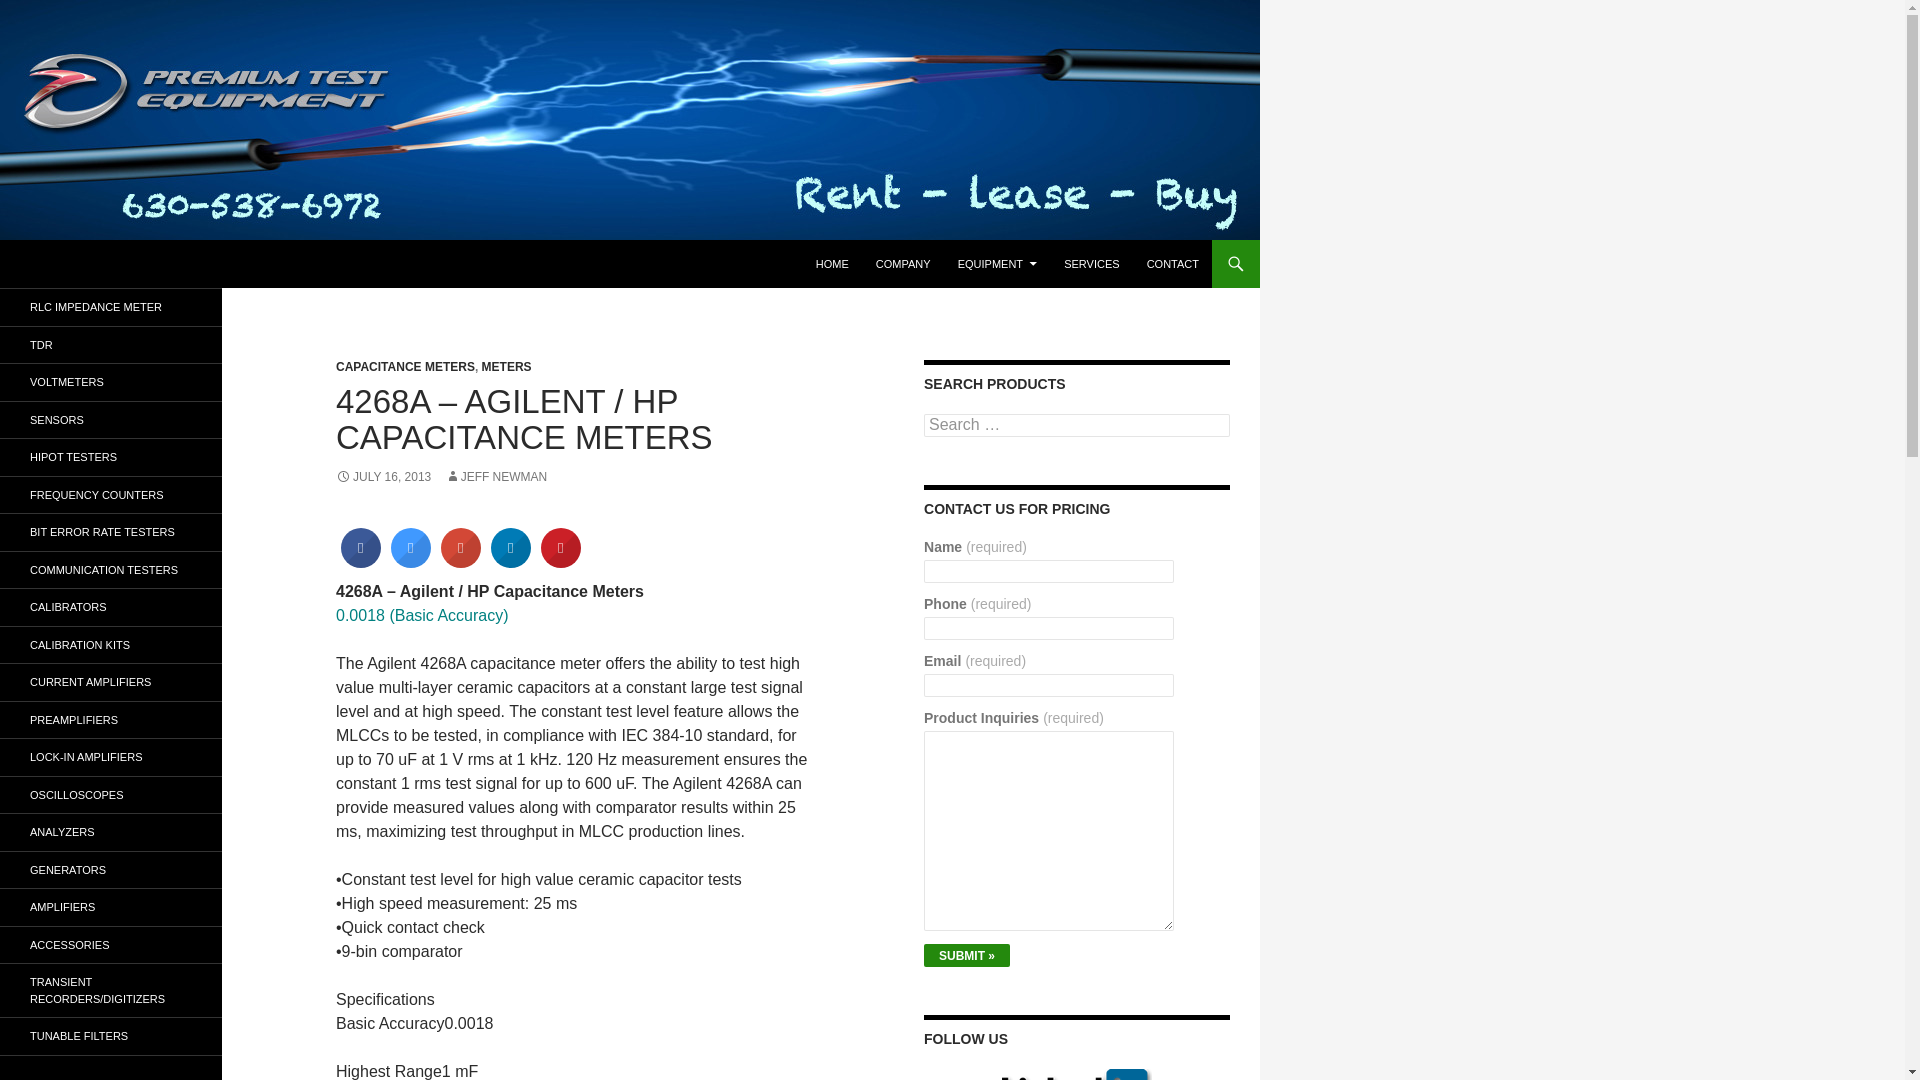 This screenshot has height=1080, width=1920. Describe the element at coordinates (1076, 425) in the screenshot. I see `Search for:` at that location.